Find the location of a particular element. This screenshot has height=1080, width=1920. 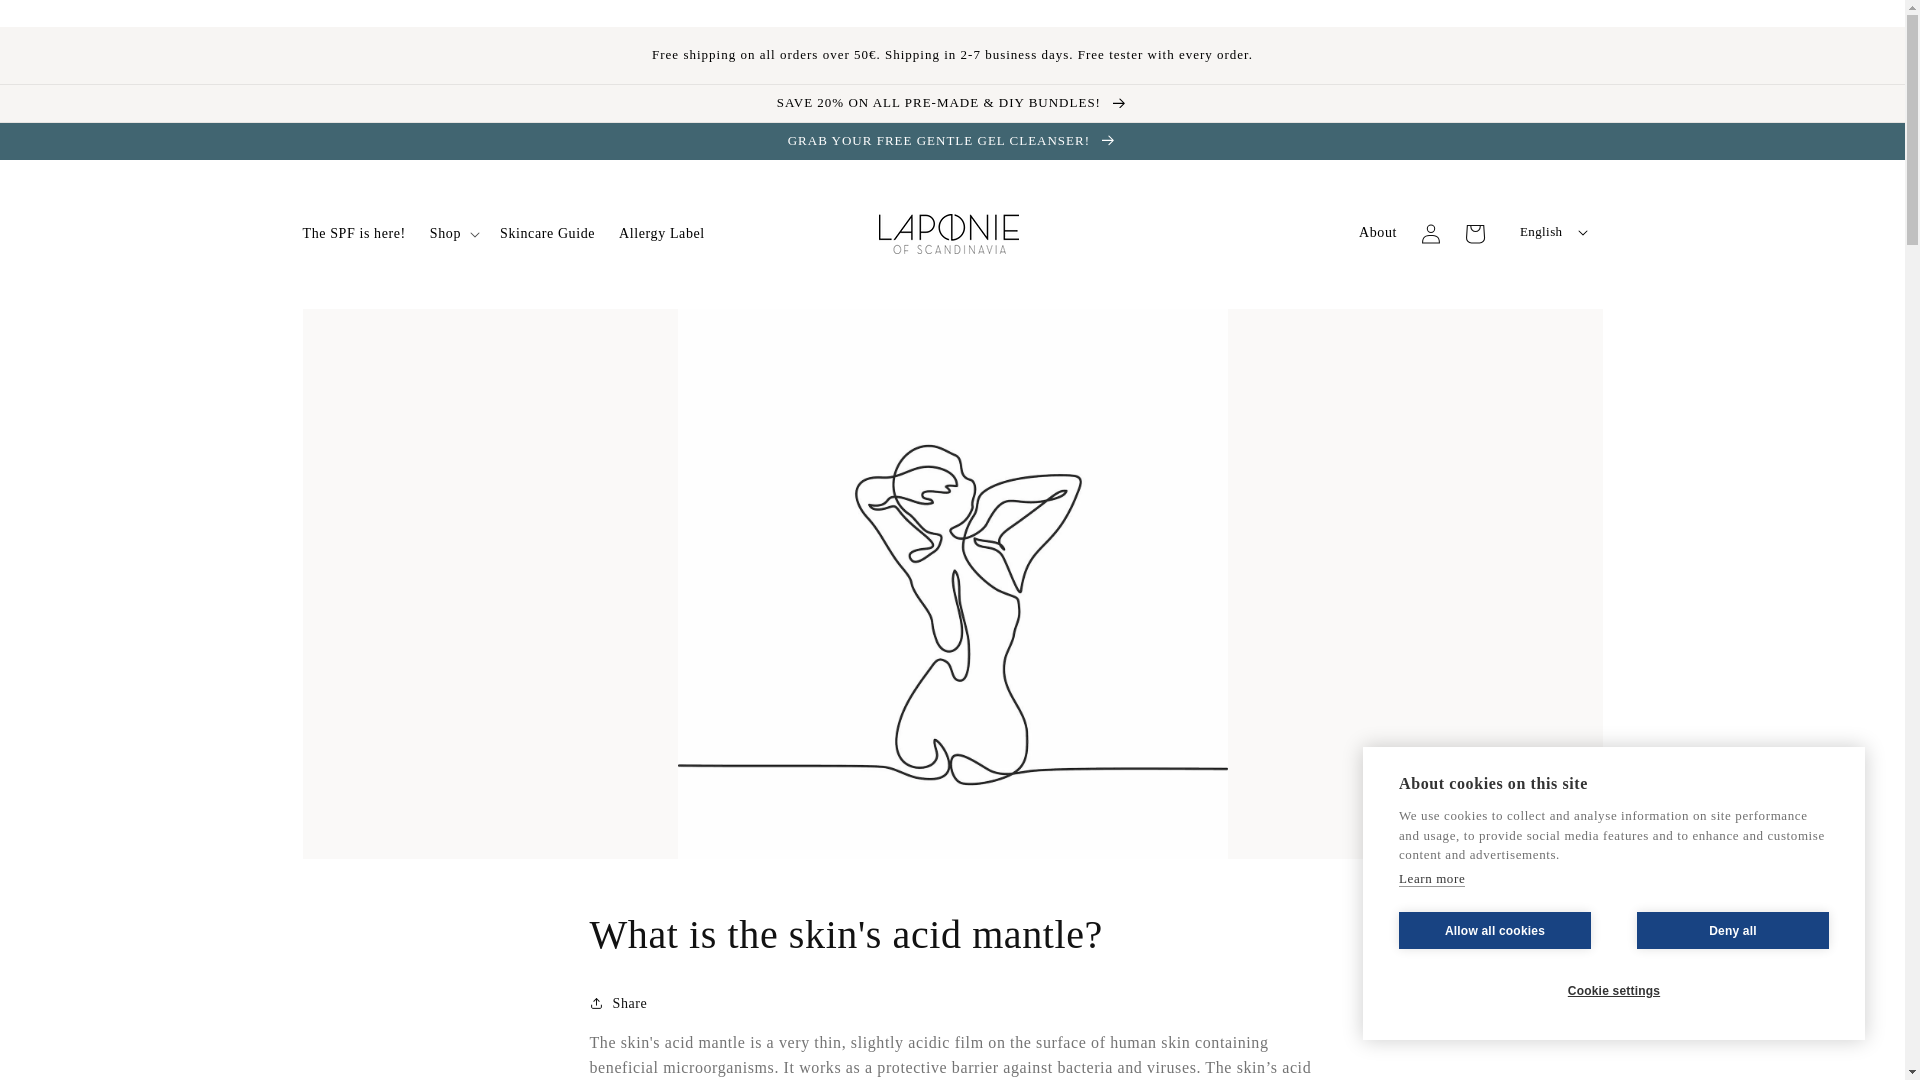

Allow all cookies is located at coordinates (1495, 930).